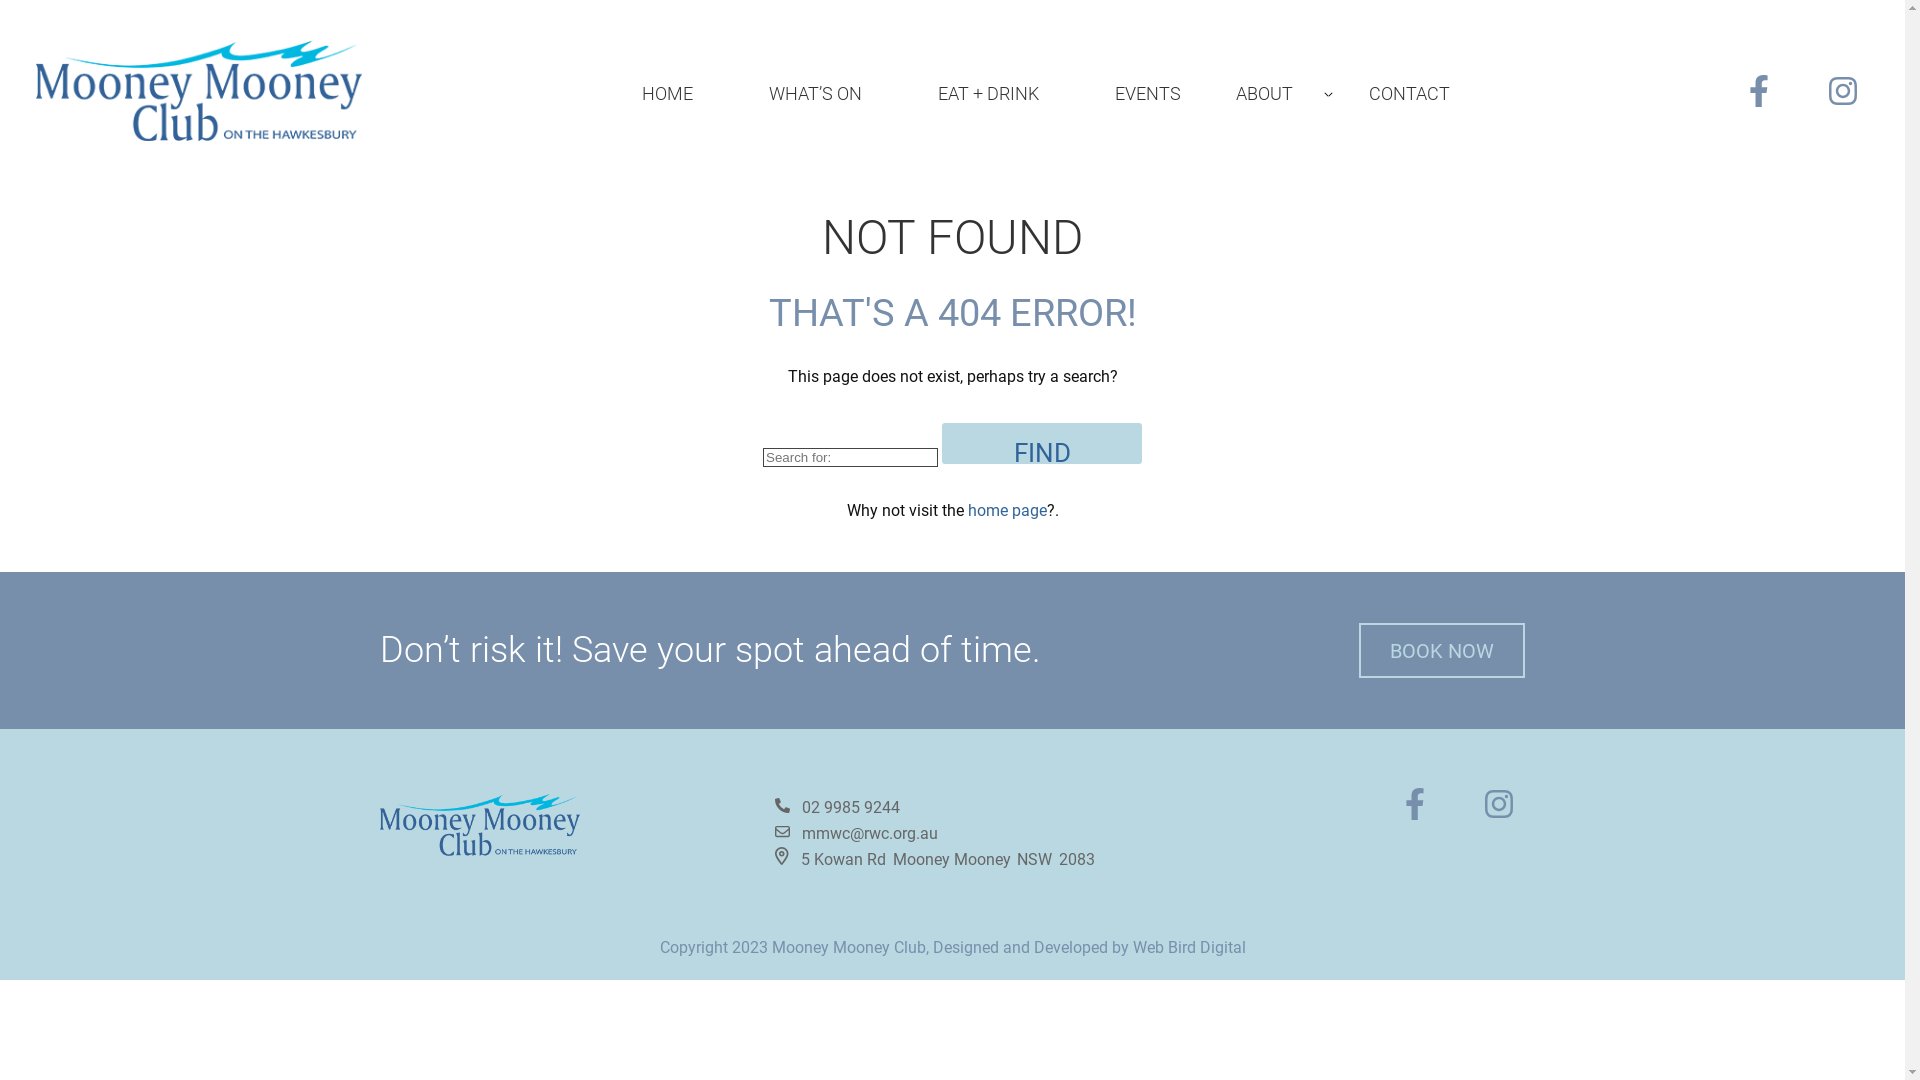 This screenshot has height=1080, width=1920. What do you see at coordinates (1442, 650) in the screenshot?
I see `BOOK NOW` at bounding box center [1442, 650].